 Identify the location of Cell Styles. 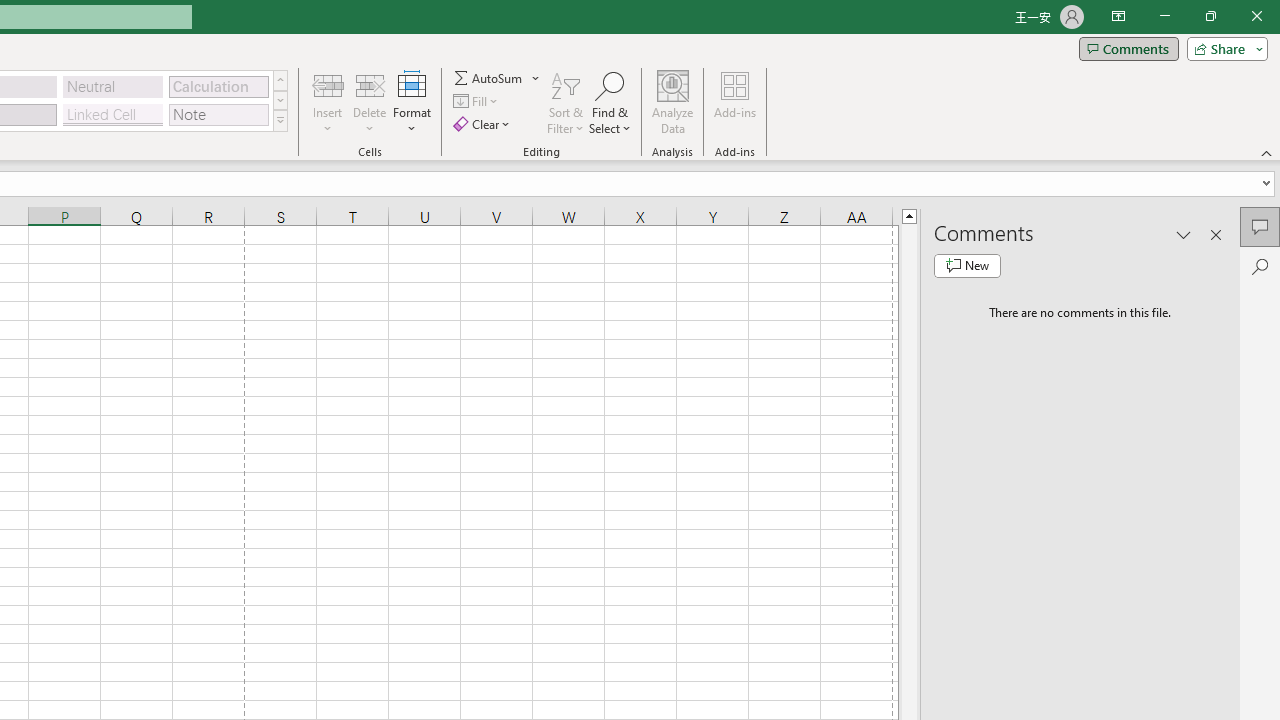
(280, 120).